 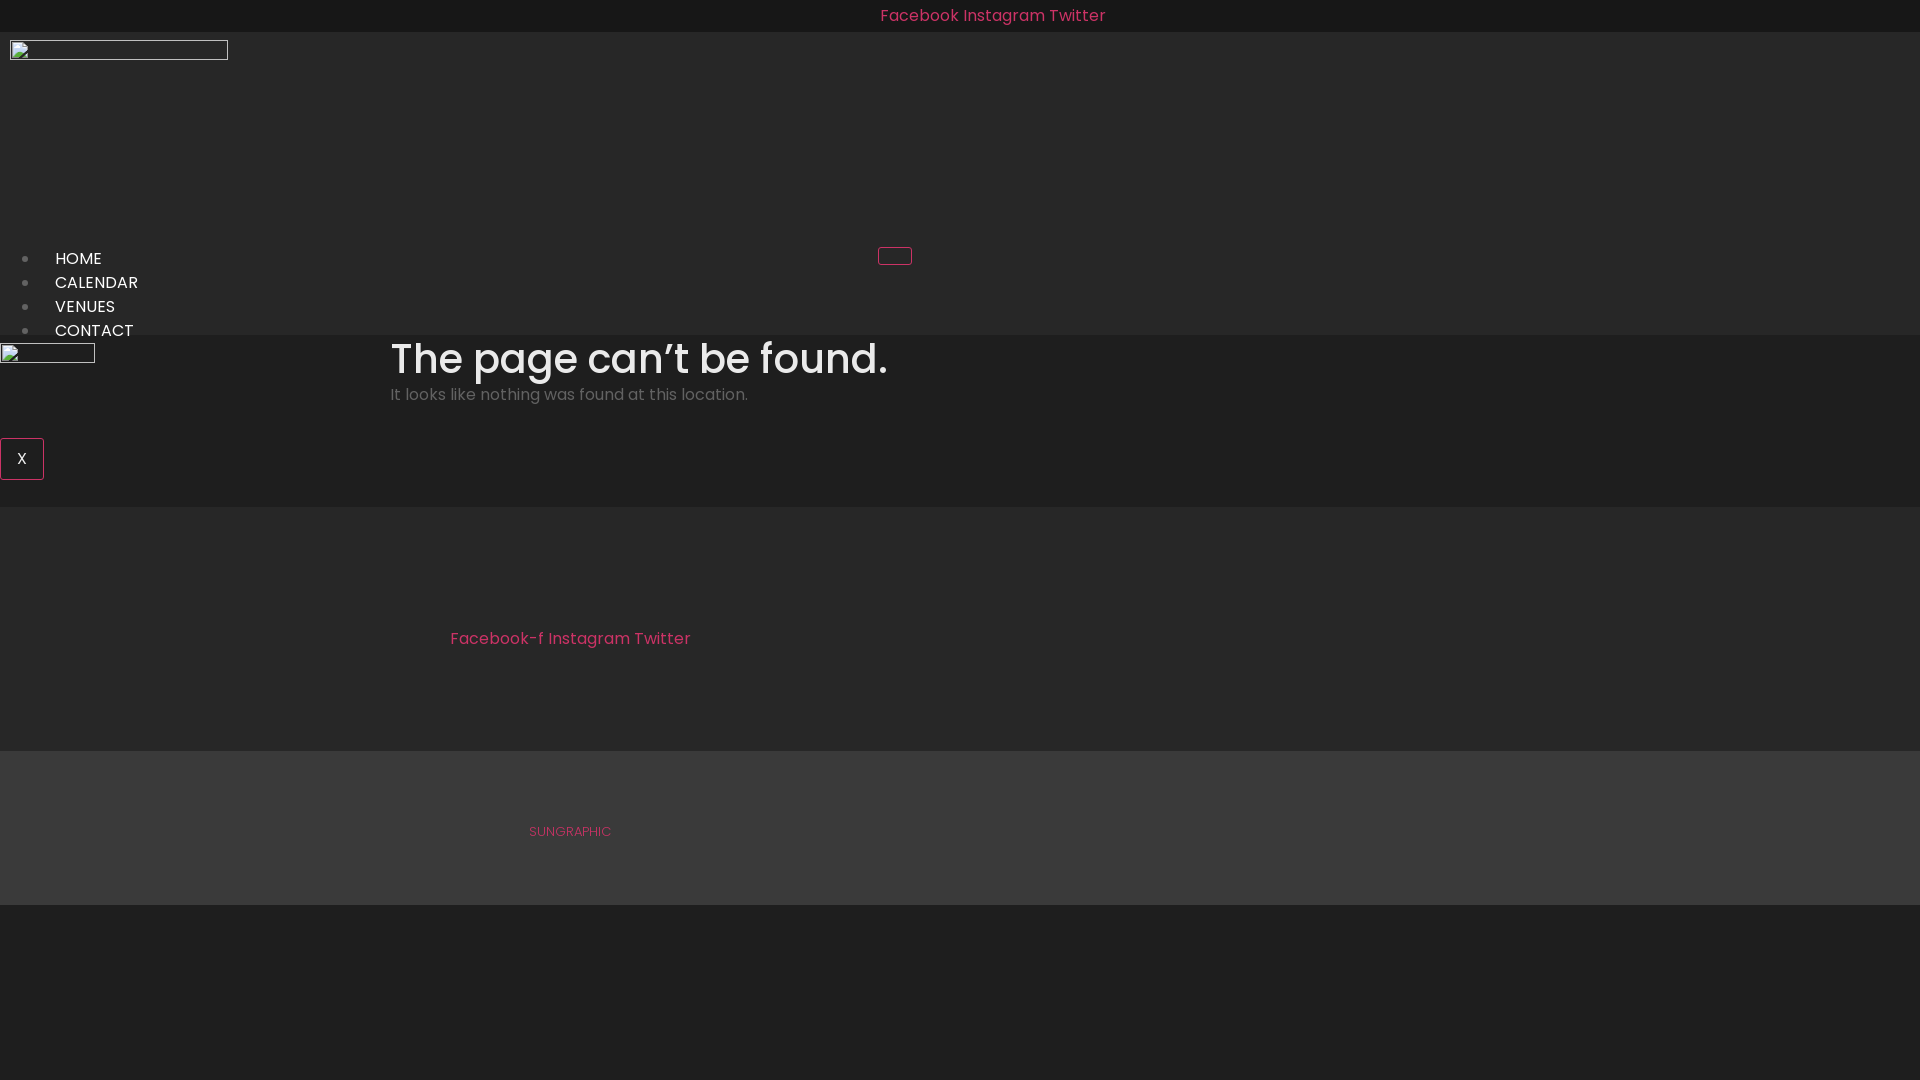 What do you see at coordinates (570, 832) in the screenshot?
I see `SUNGRAPHIC` at bounding box center [570, 832].